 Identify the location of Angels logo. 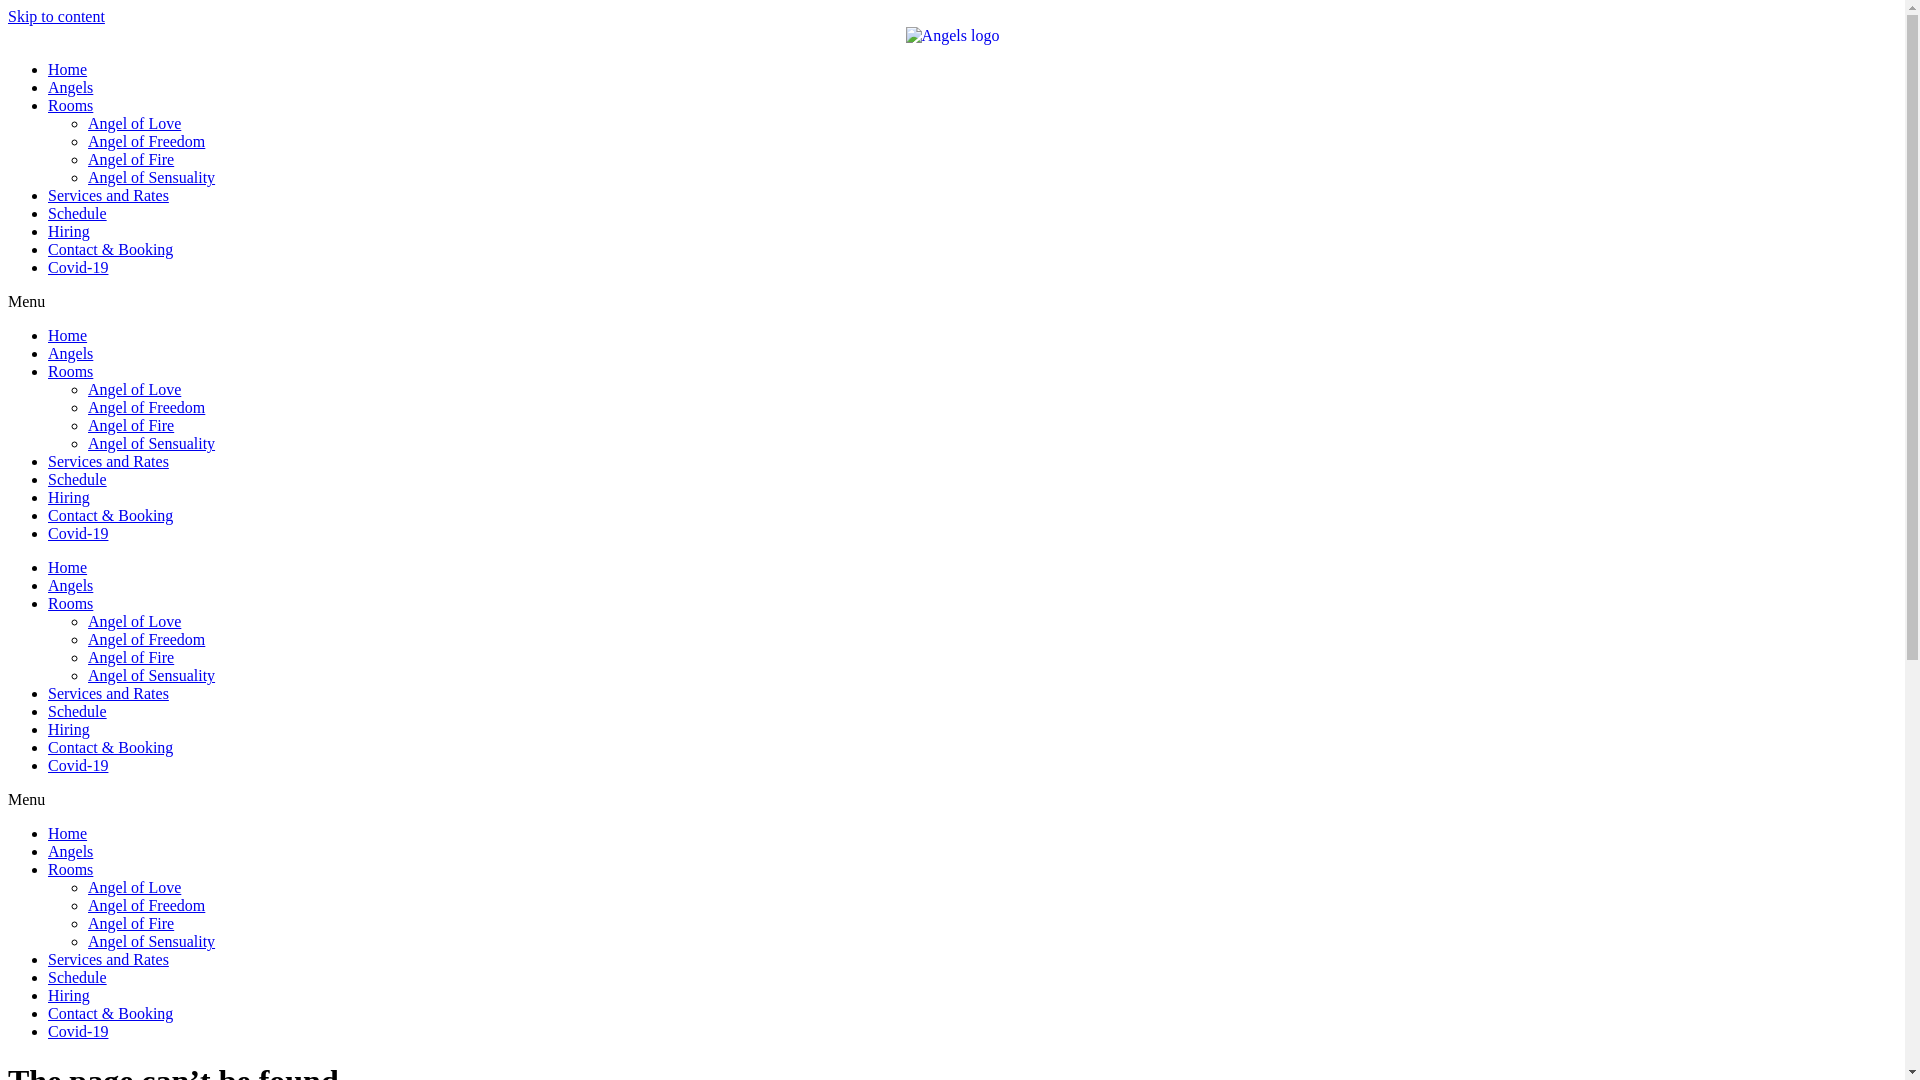
(953, 36).